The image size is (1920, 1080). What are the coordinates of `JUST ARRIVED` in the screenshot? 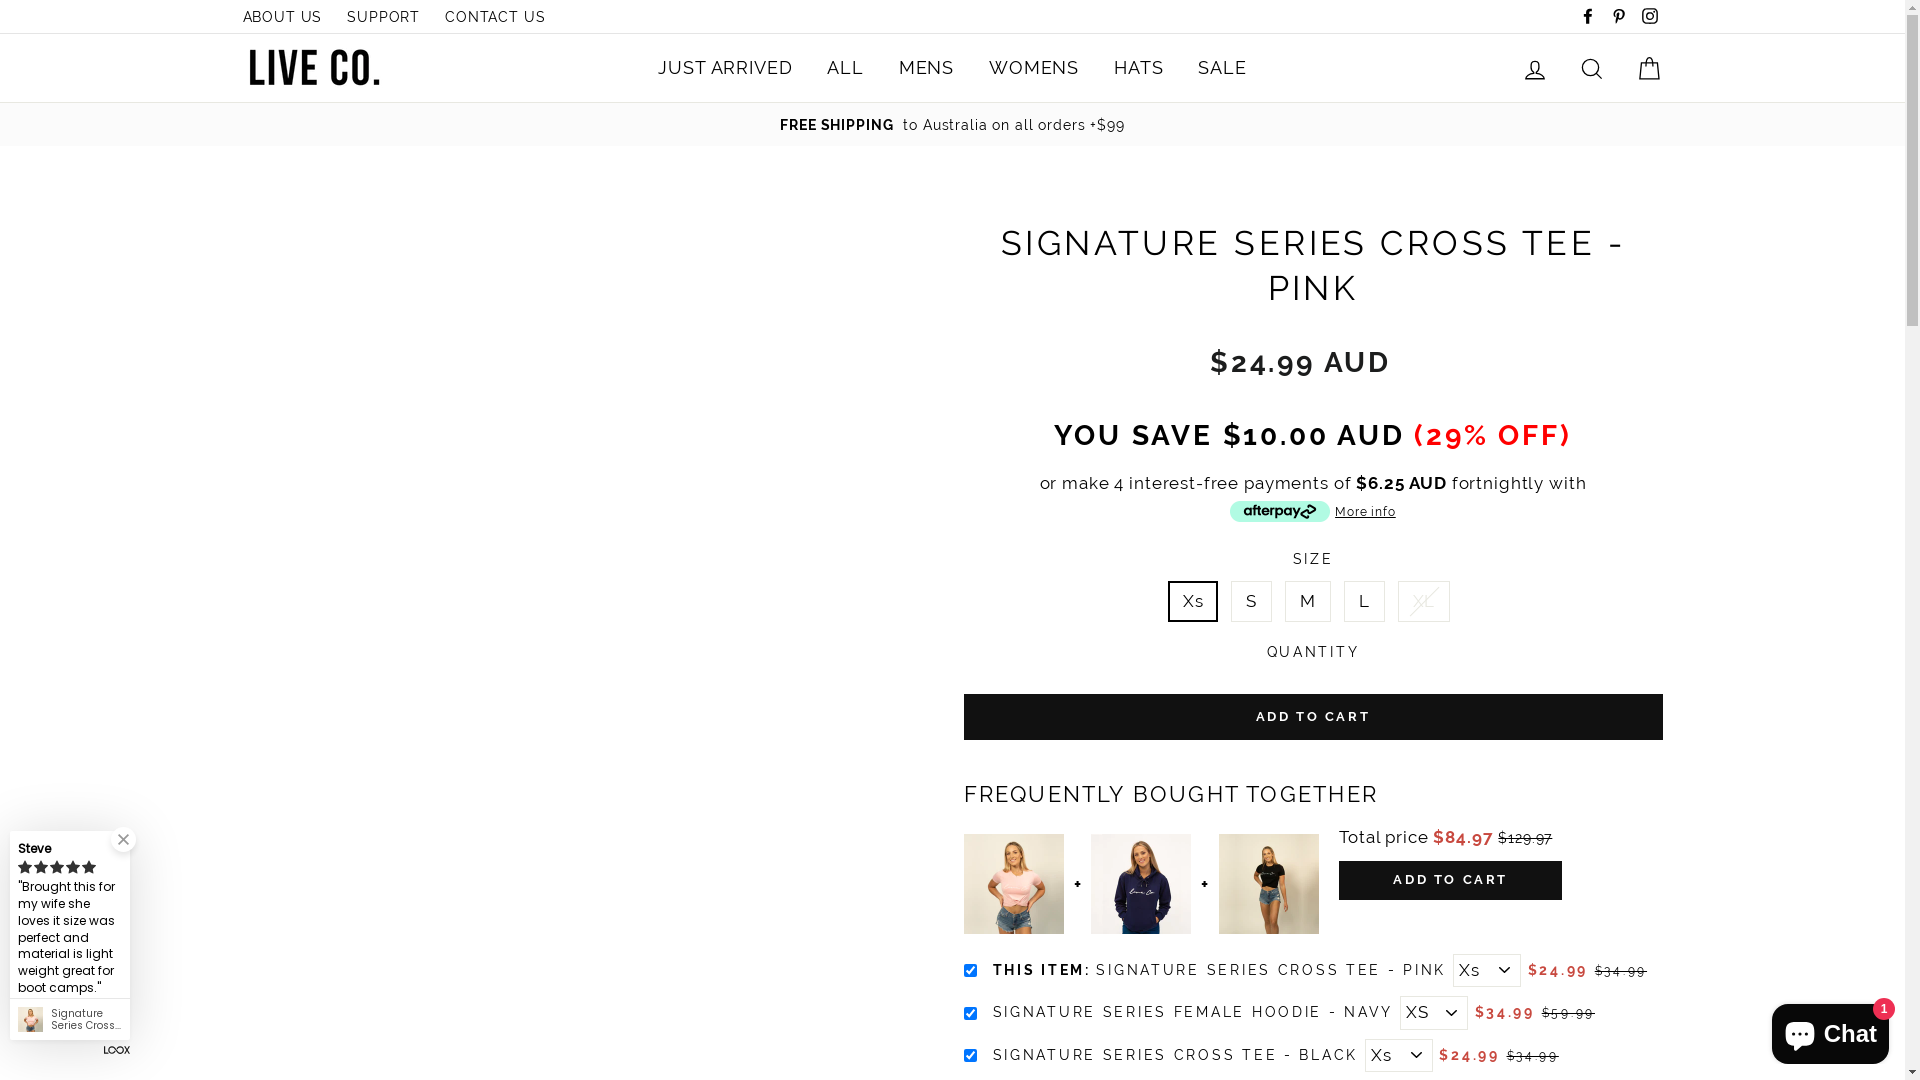 It's located at (725, 68).